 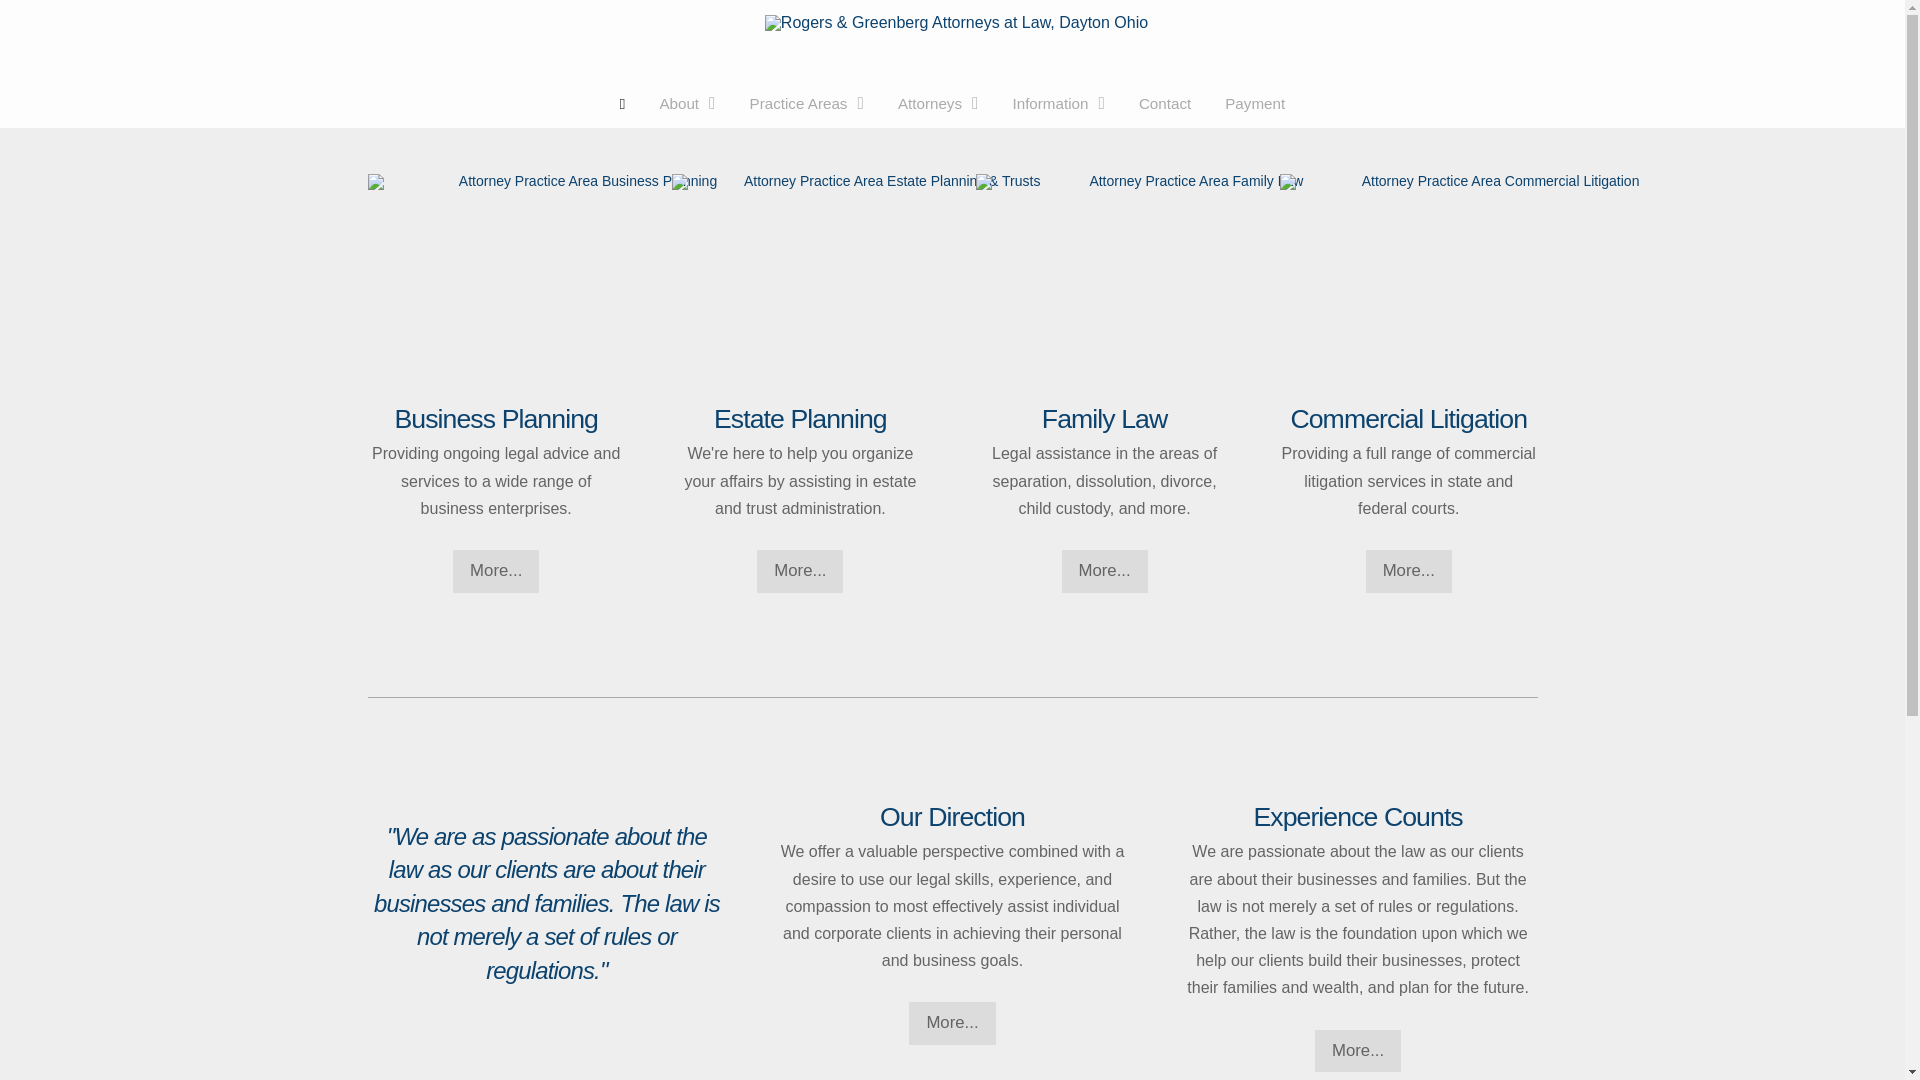 I want to click on About, so click(x=686, y=104).